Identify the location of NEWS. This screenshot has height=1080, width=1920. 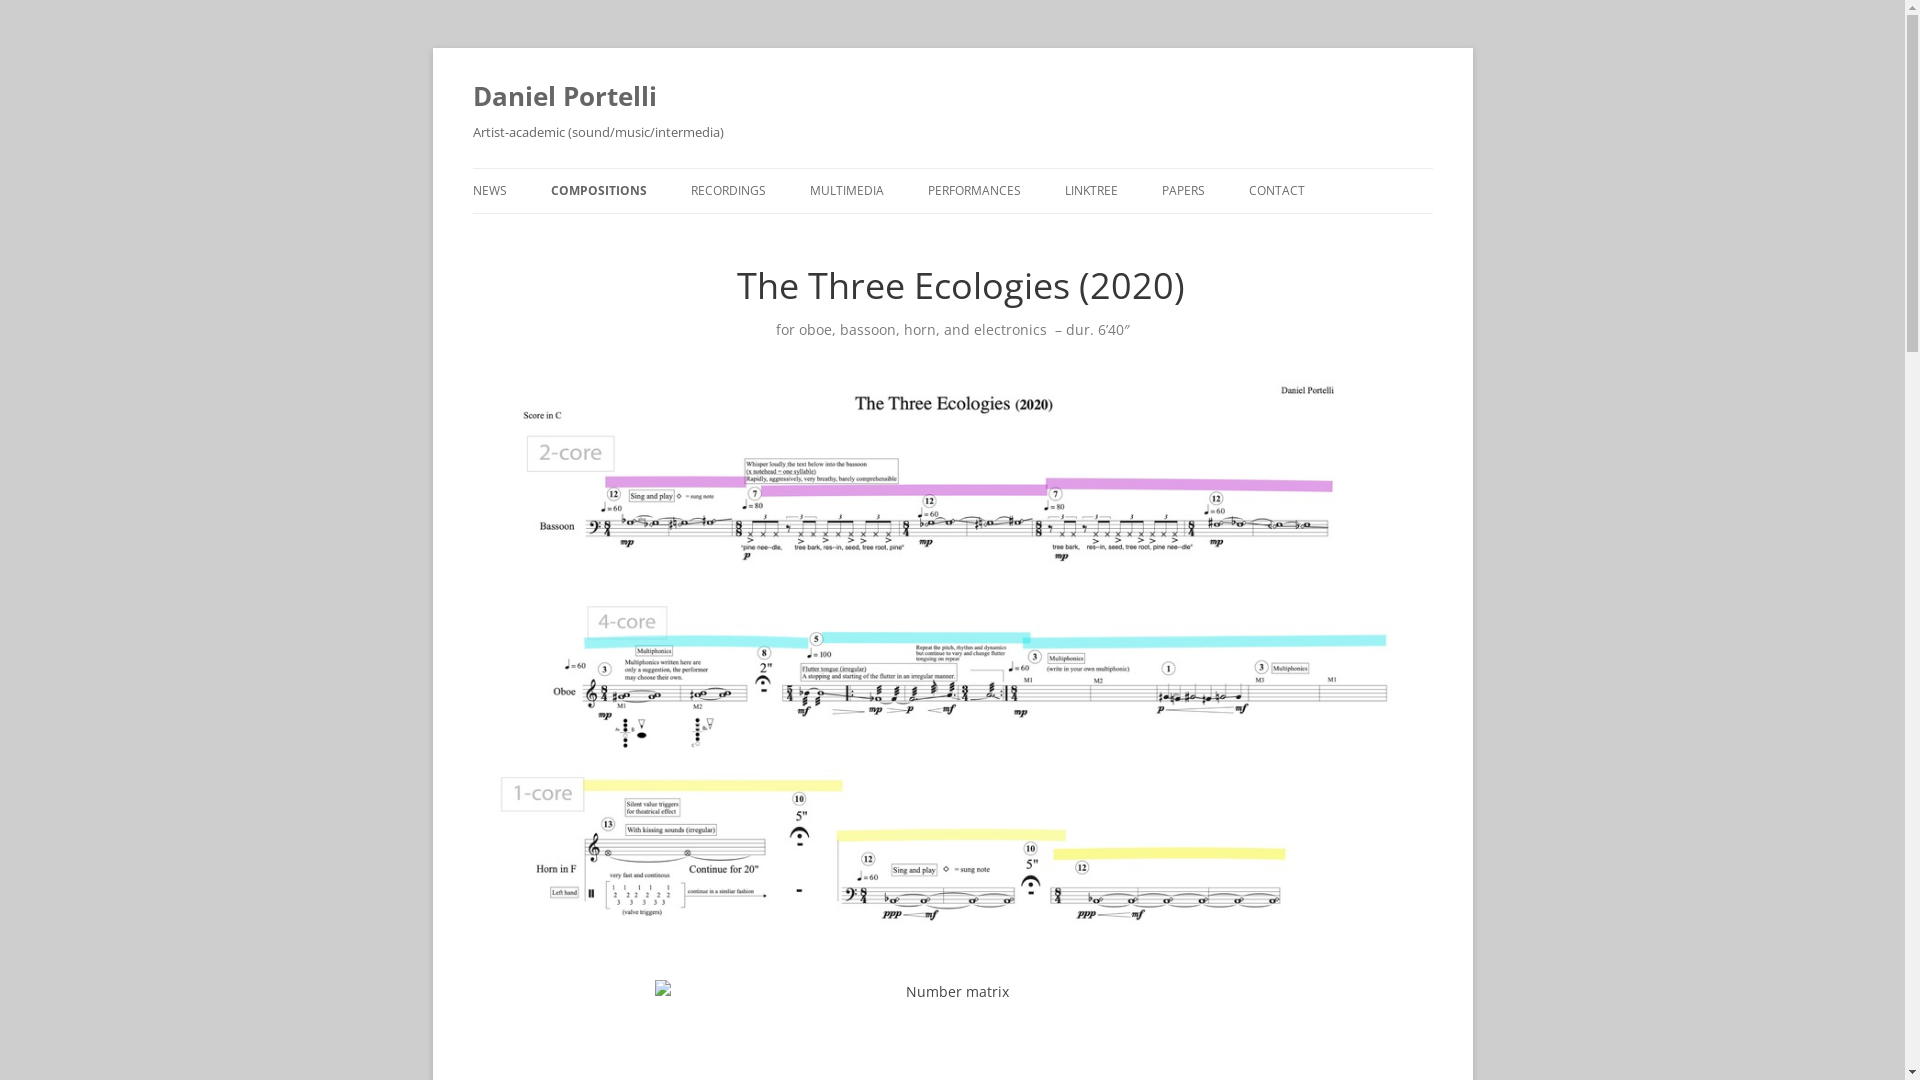
(489, 191).